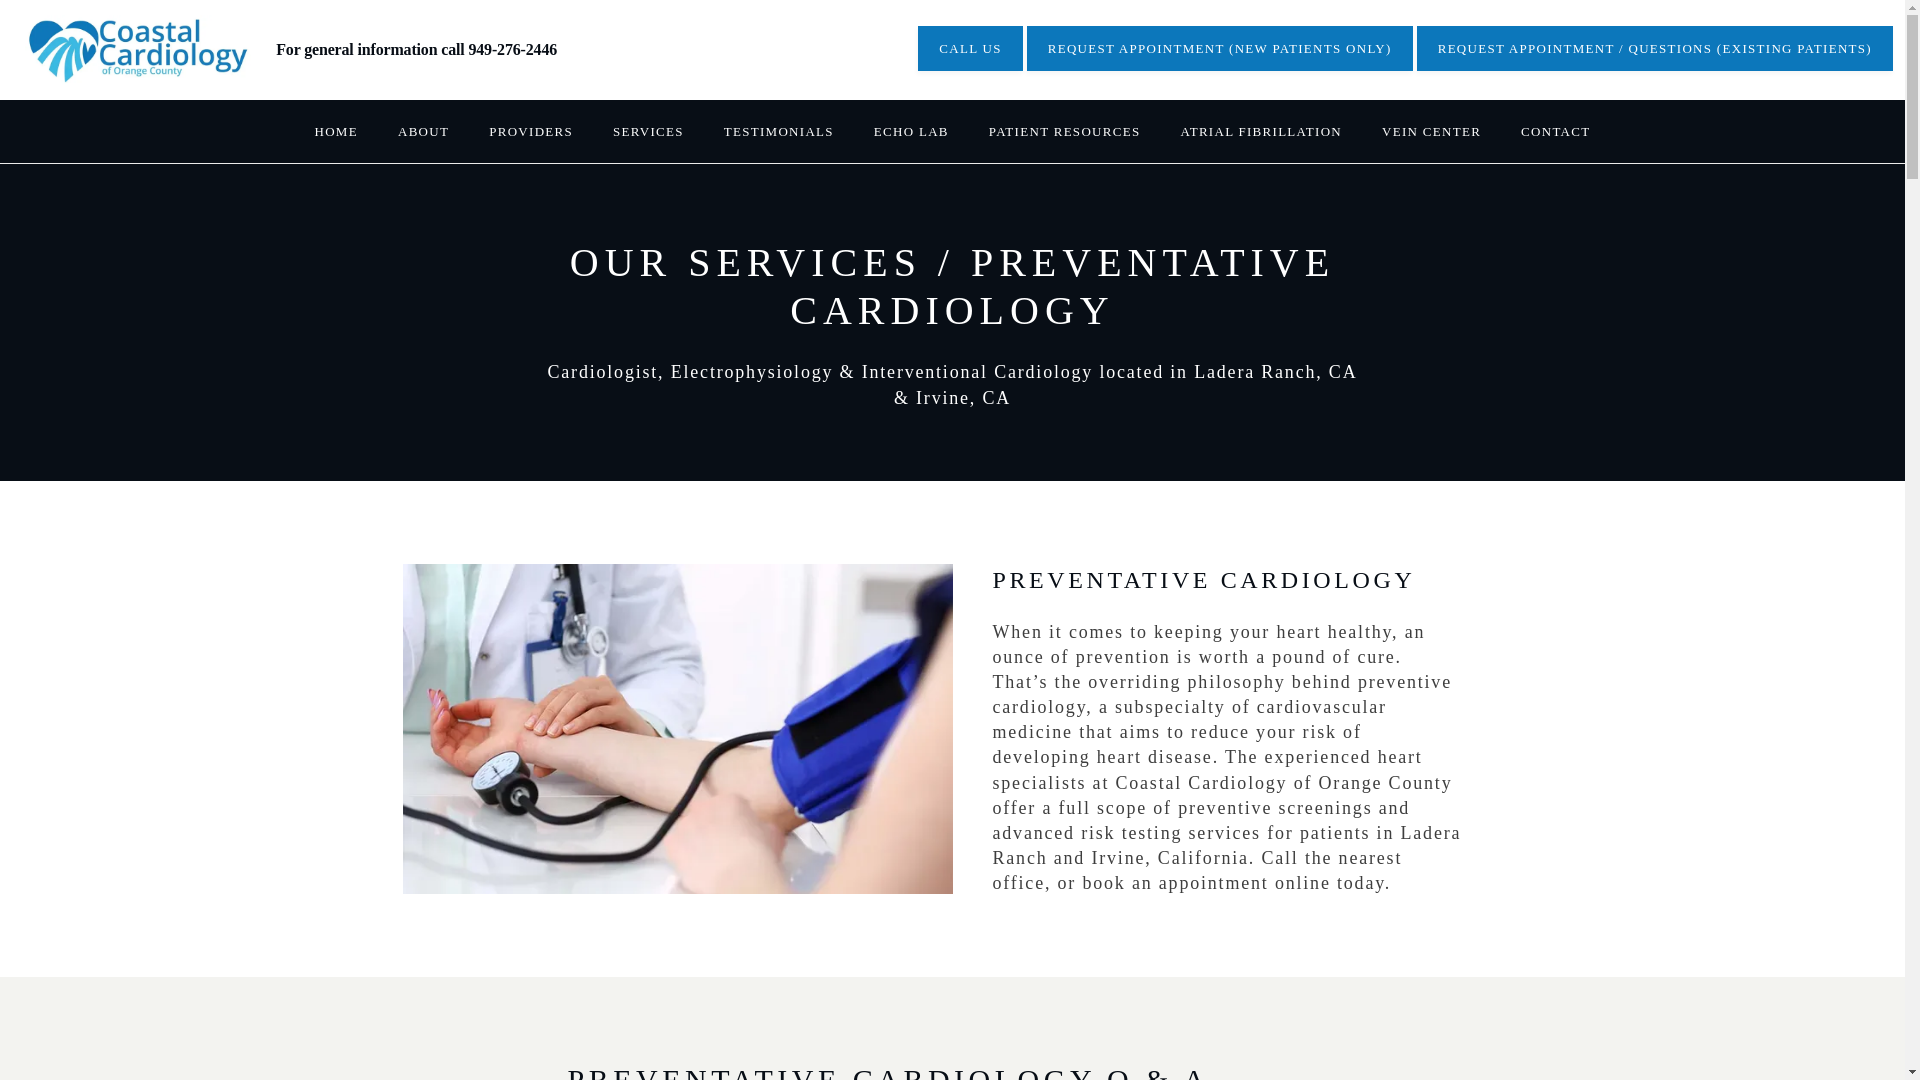 Image resolution: width=1920 pixels, height=1080 pixels. I want to click on ABOUT, so click(423, 132).